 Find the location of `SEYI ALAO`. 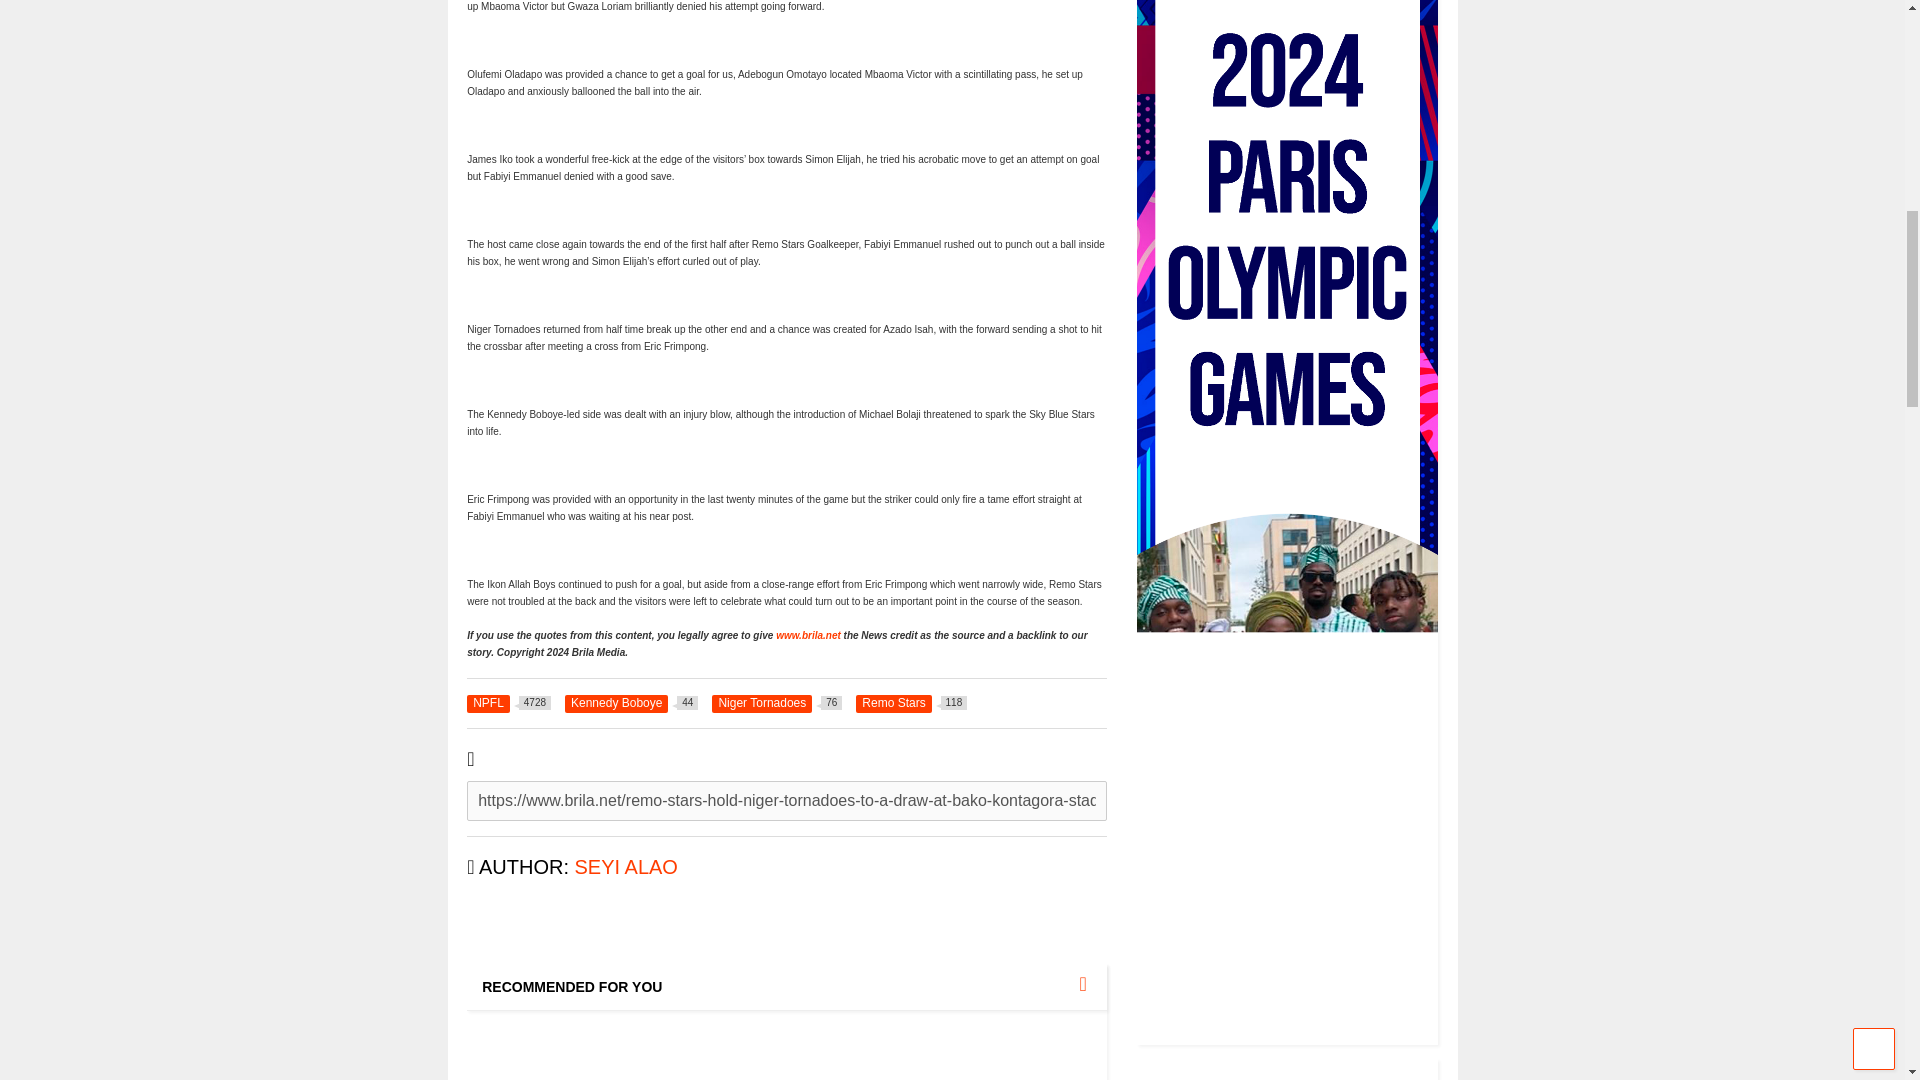

SEYI ALAO is located at coordinates (912, 702).